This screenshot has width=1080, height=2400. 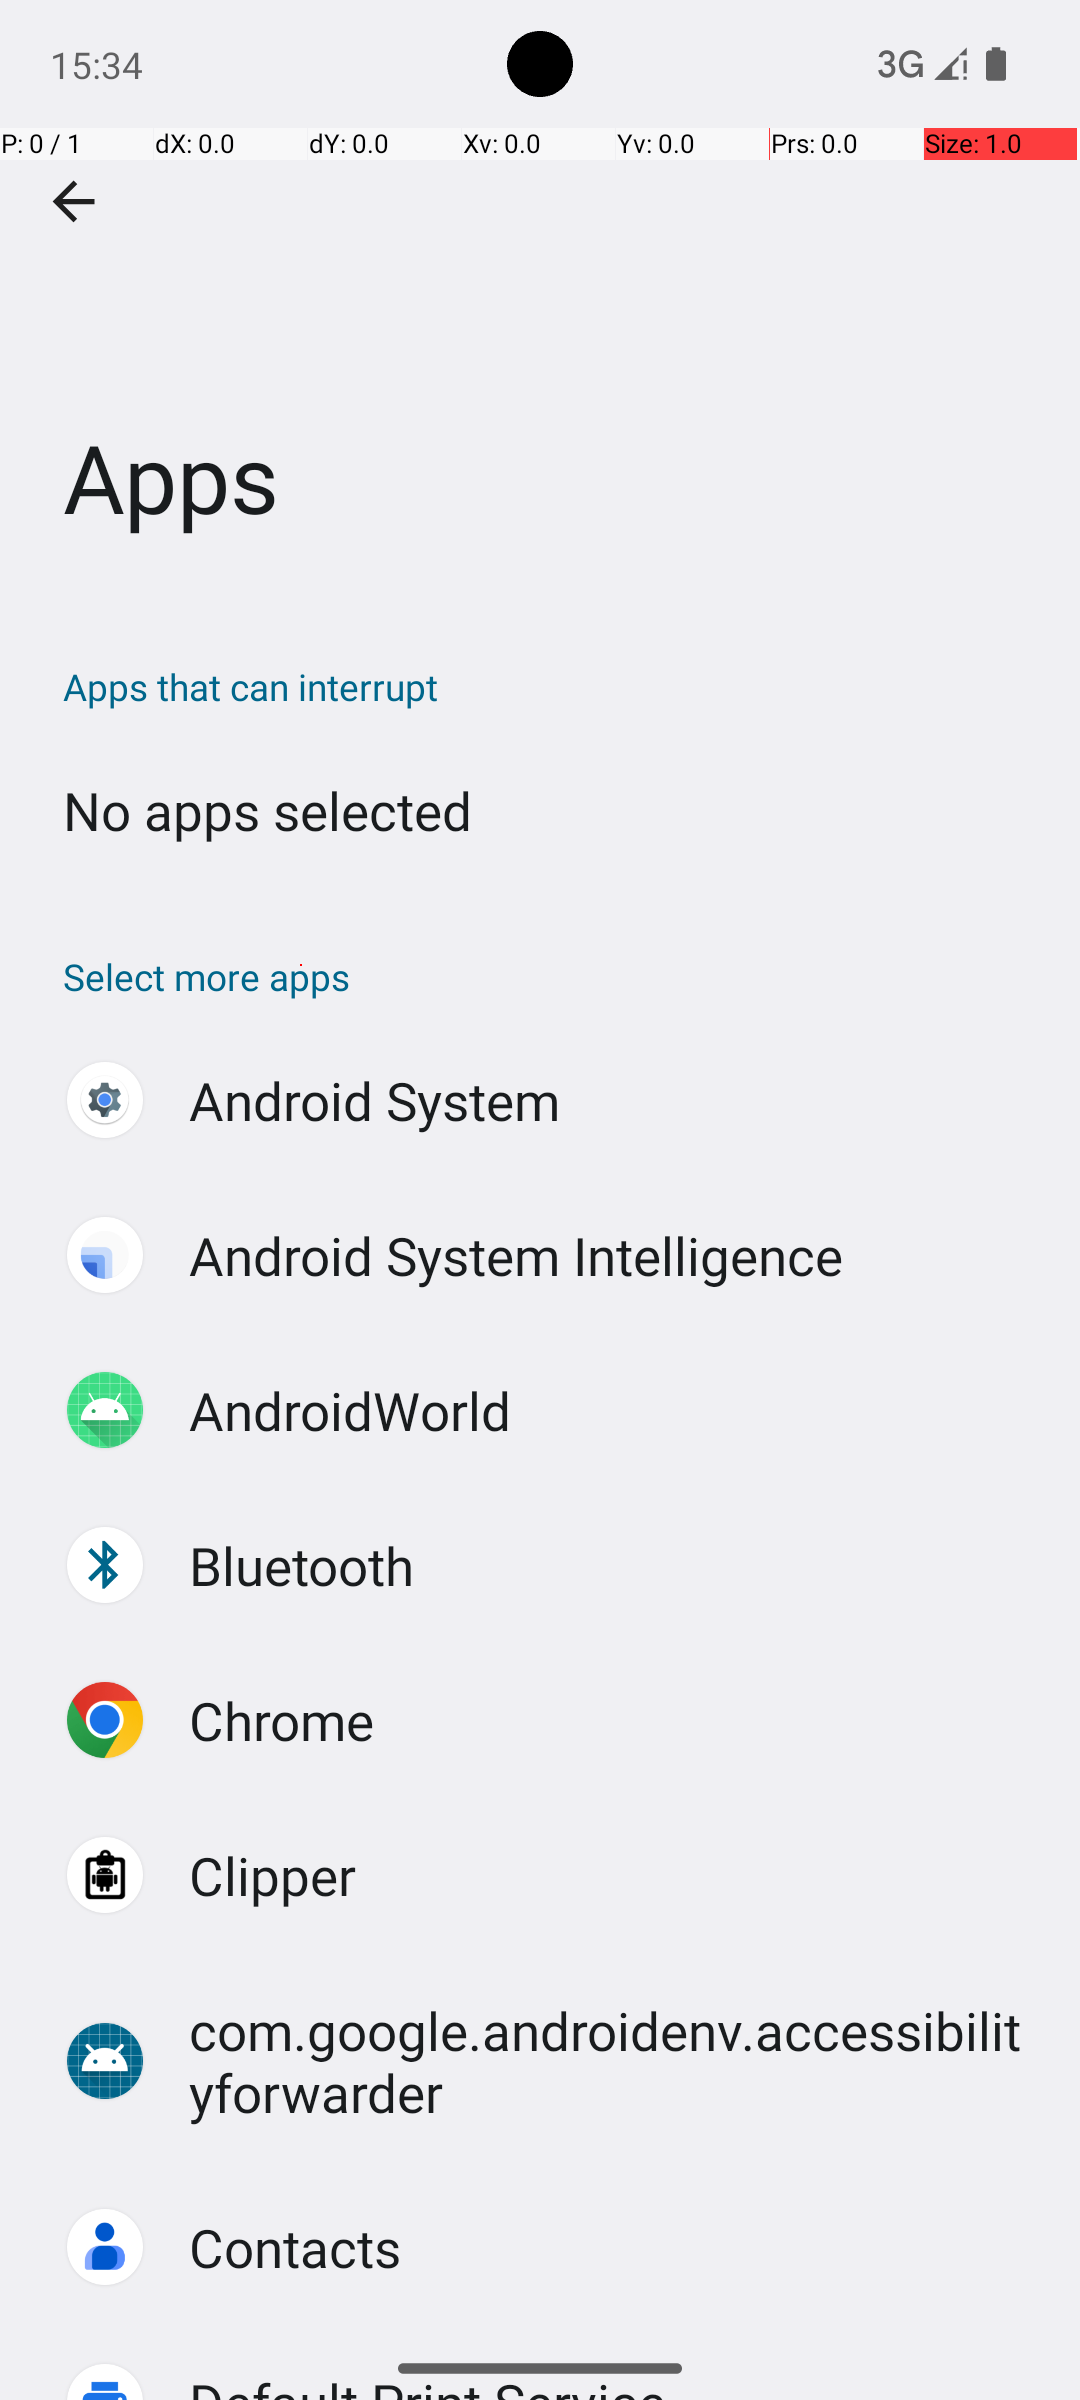 What do you see at coordinates (550, 976) in the screenshot?
I see `Select more apps` at bounding box center [550, 976].